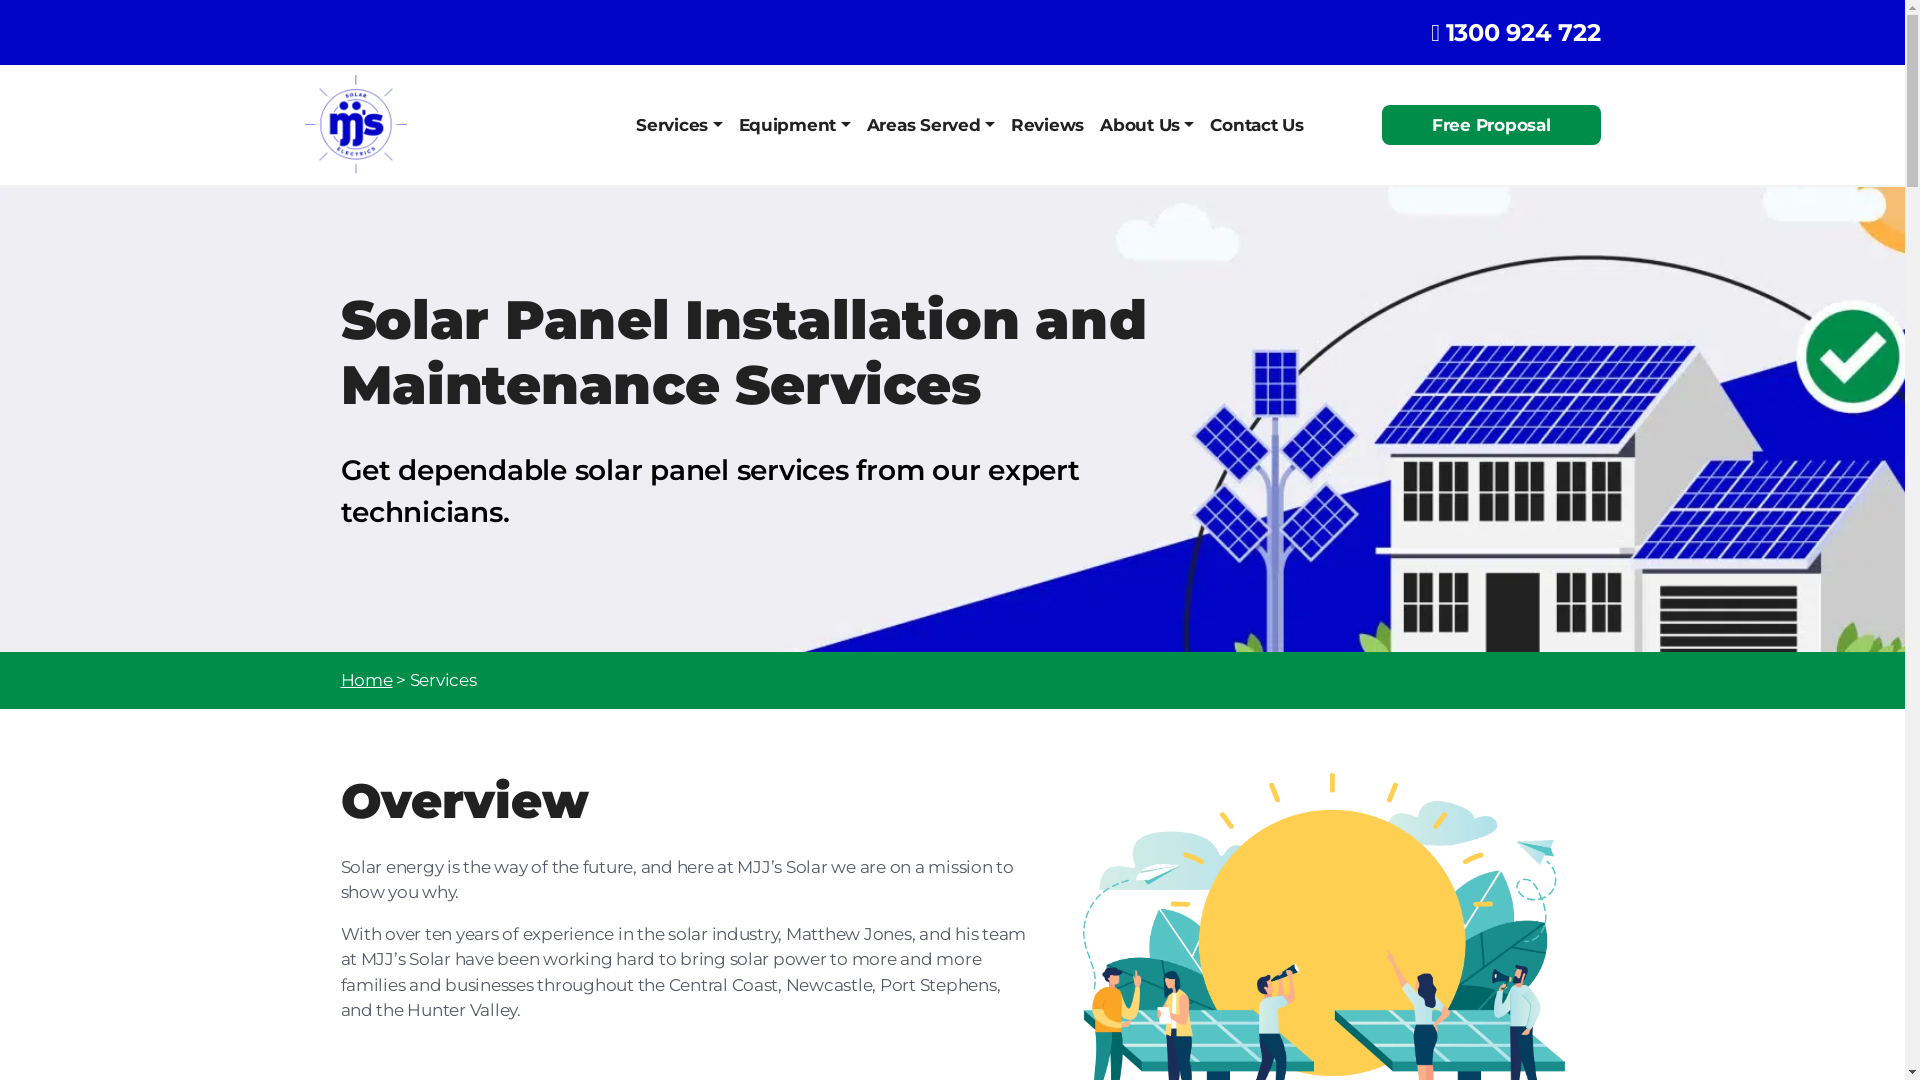 This screenshot has height=1080, width=1920. What do you see at coordinates (1147, 125) in the screenshot?
I see `About Us` at bounding box center [1147, 125].